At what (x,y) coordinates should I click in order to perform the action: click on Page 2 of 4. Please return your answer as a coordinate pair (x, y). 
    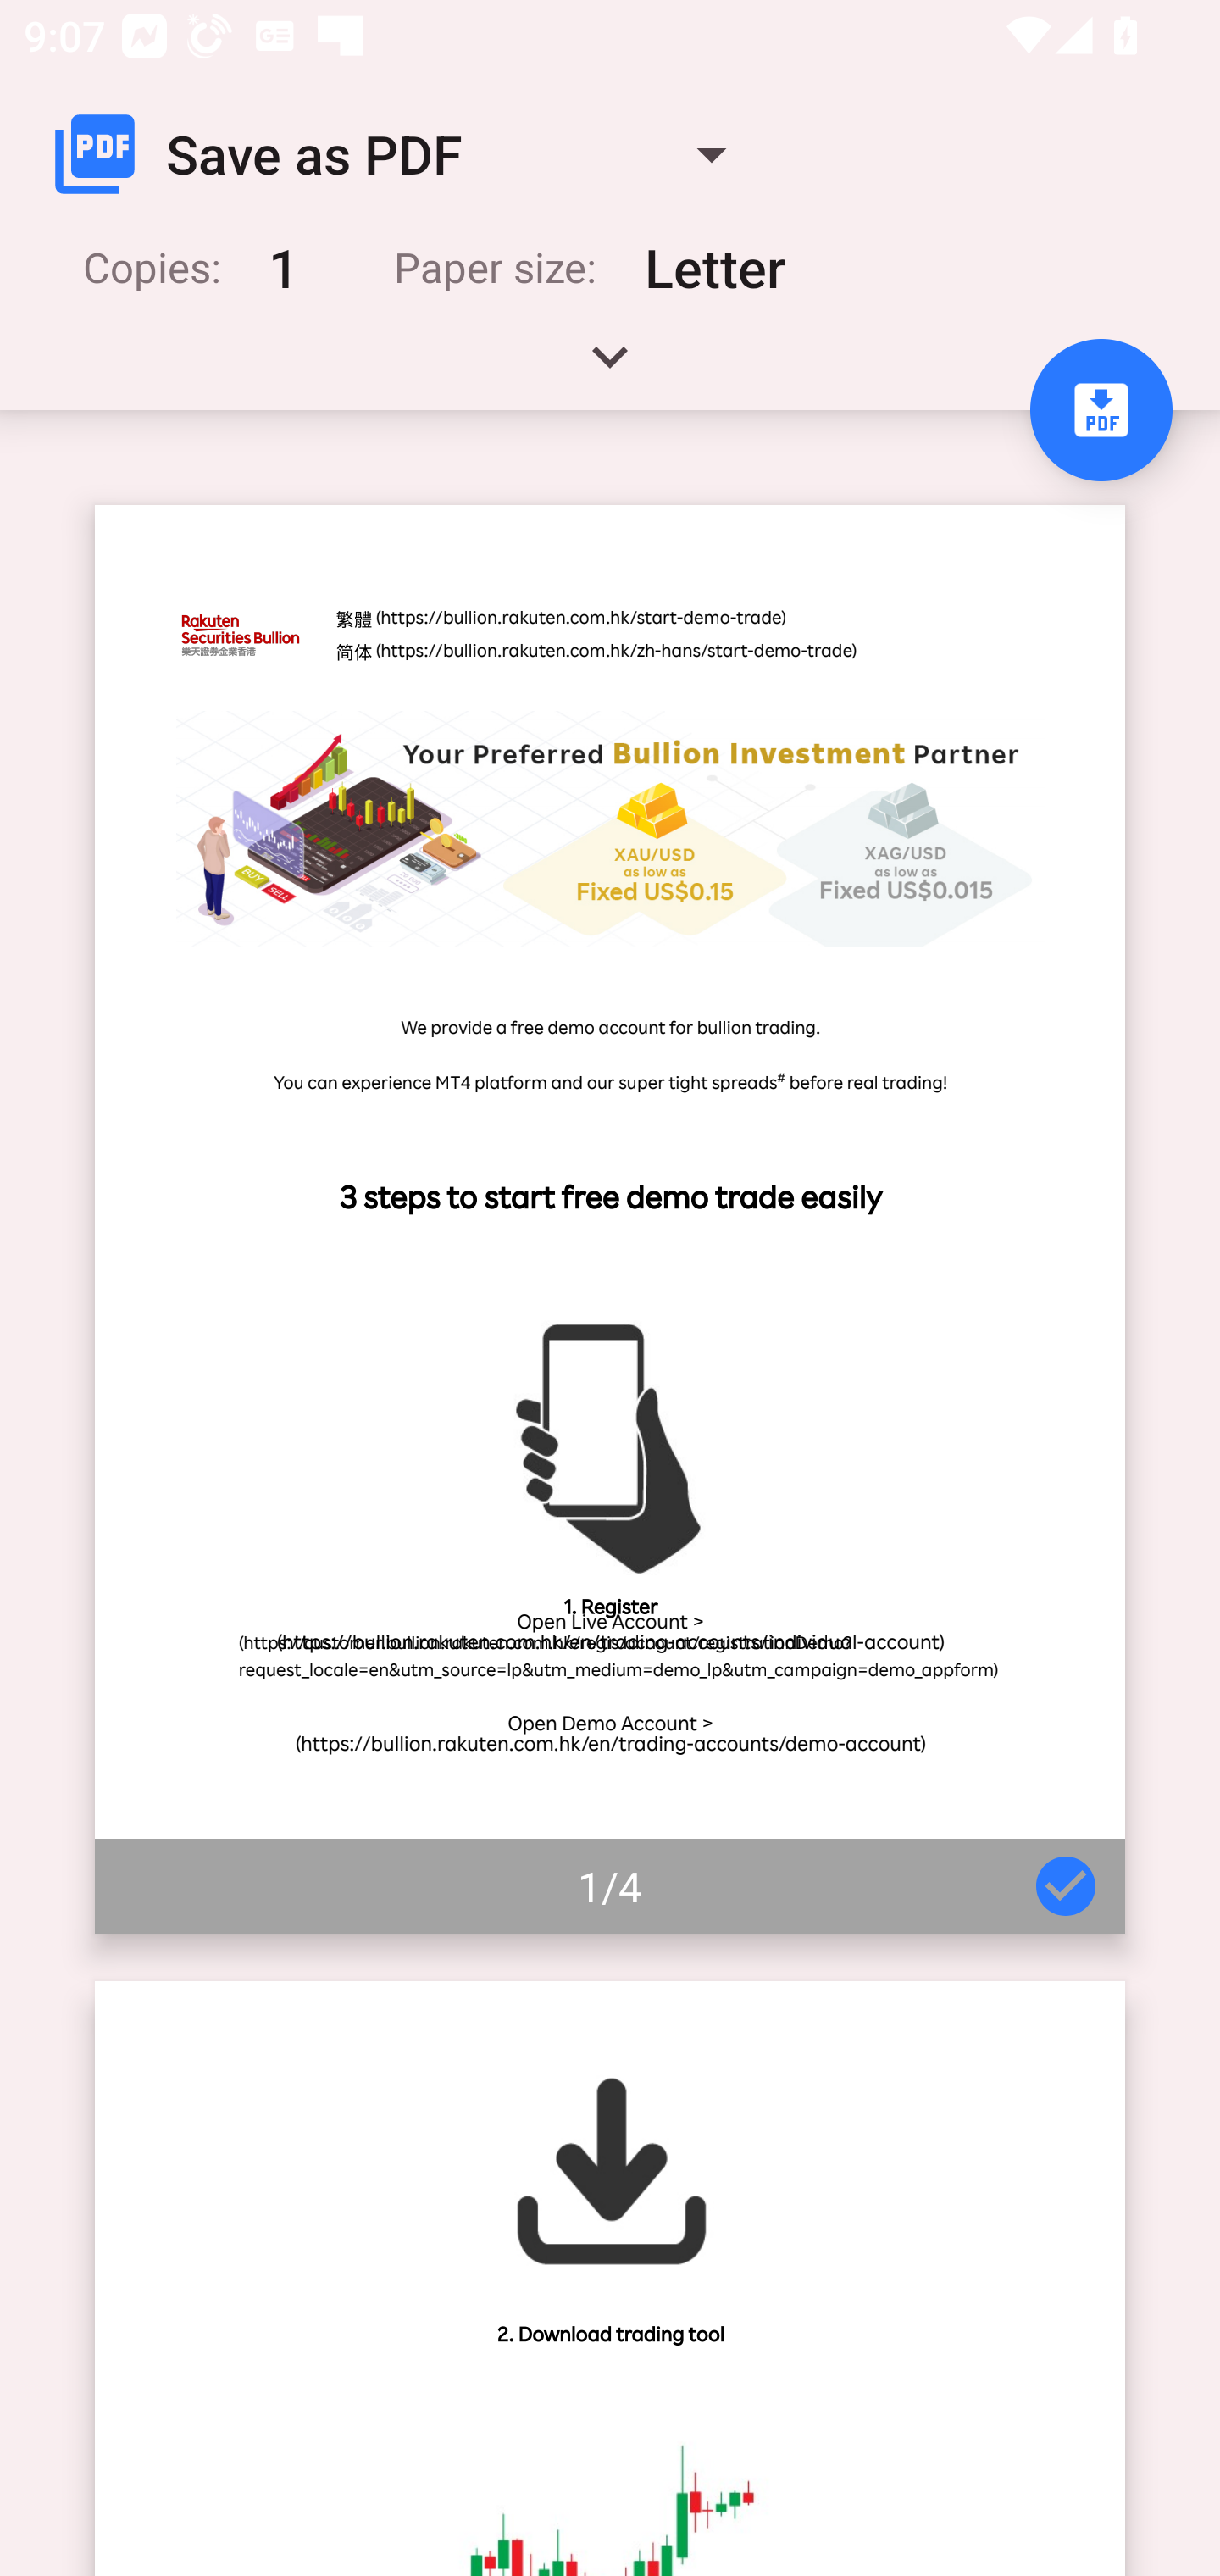
    Looking at the image, I should click on (610, 2278).